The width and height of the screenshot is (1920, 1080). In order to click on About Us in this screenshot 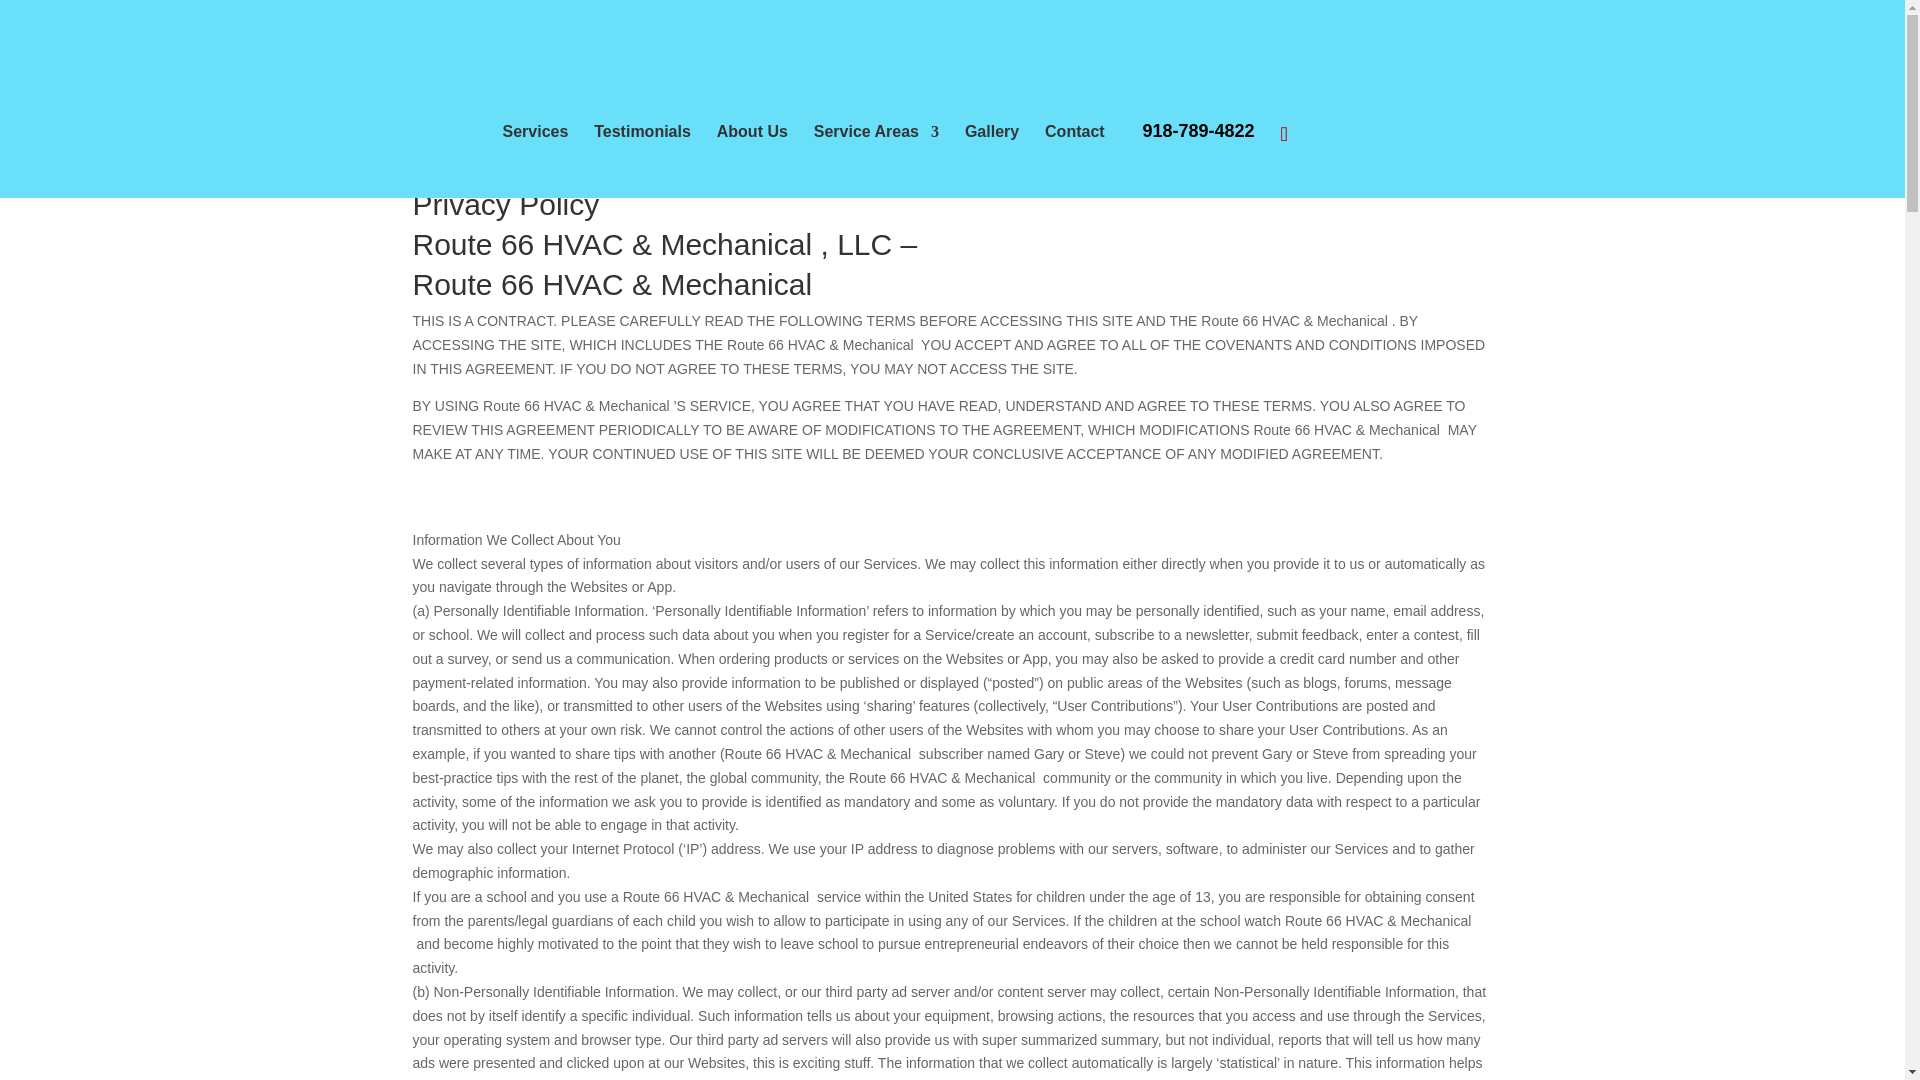, I will do `click(752, 132)`.